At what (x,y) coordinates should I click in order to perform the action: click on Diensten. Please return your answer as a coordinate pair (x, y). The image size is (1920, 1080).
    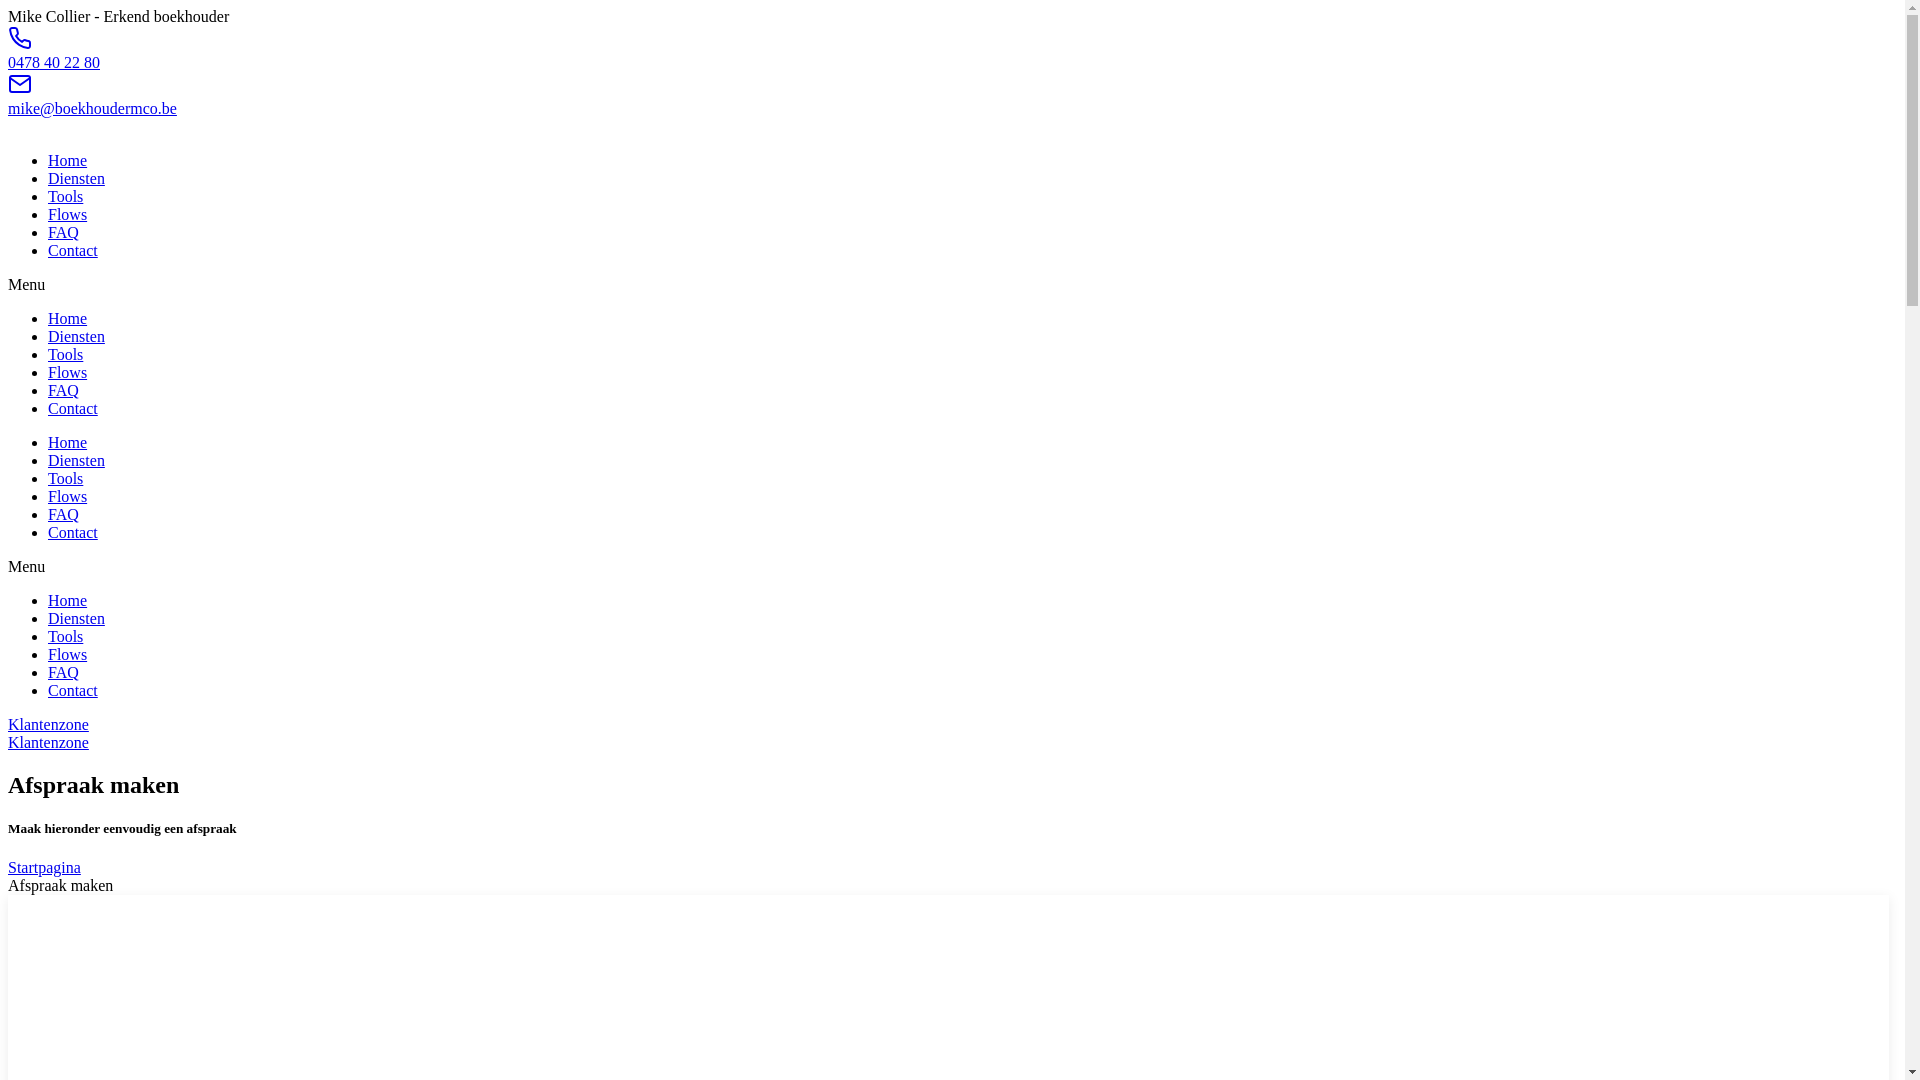
    Looking at the image, I should click on (76, 618).